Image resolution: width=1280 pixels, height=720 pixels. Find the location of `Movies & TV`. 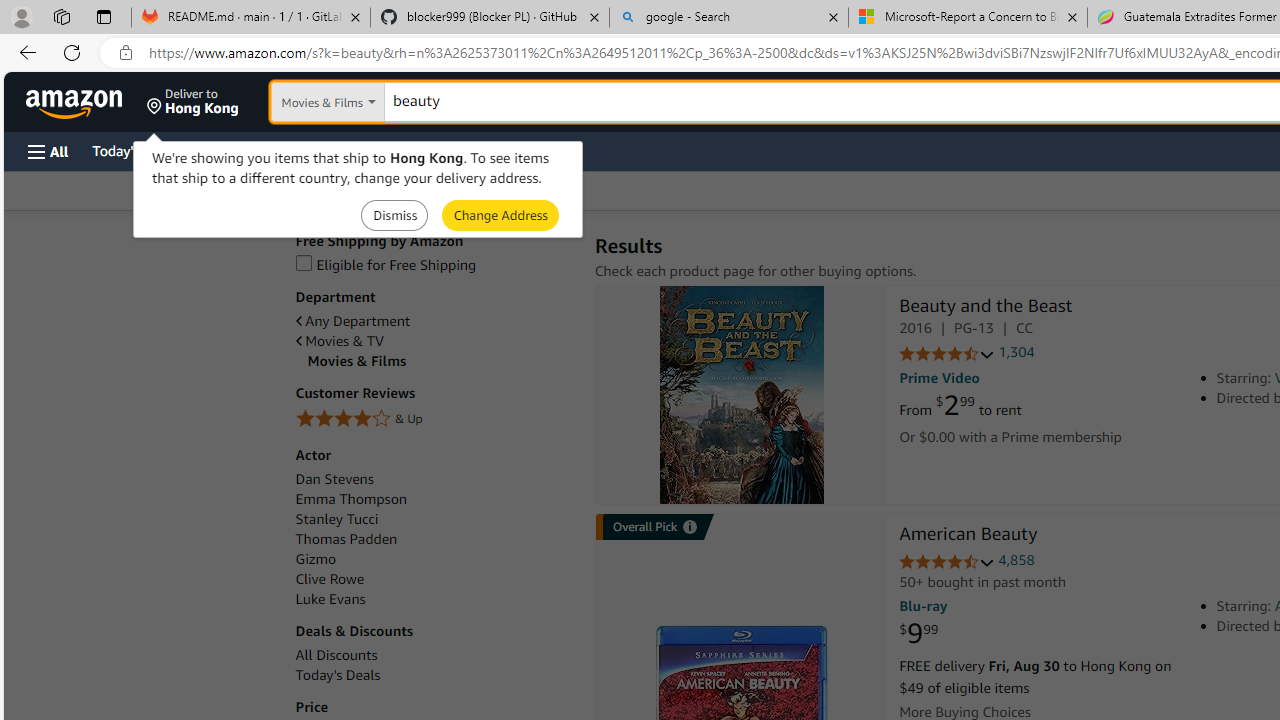

Movies & TV is located at coordinates (340, 341).